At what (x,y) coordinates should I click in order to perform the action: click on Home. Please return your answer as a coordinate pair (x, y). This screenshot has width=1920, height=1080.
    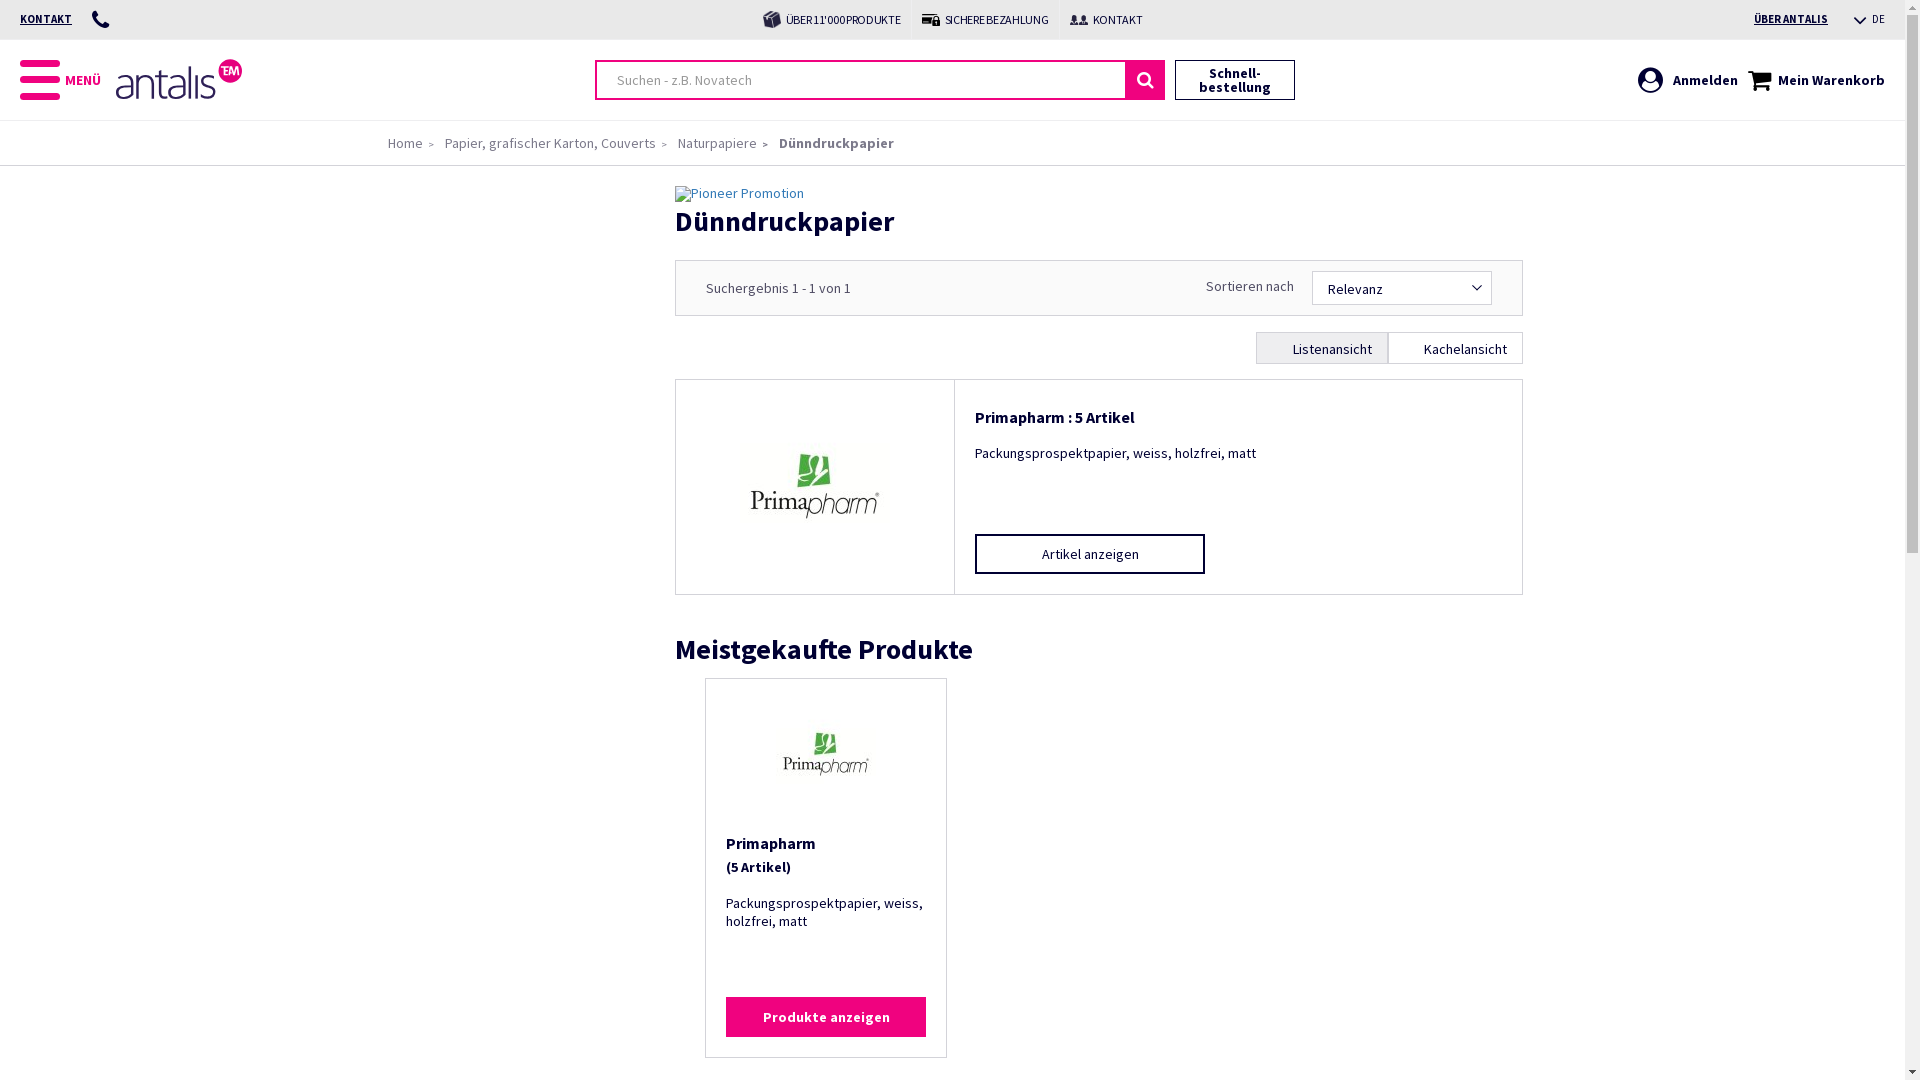
    Looking at the image, I should click on (406, 143).